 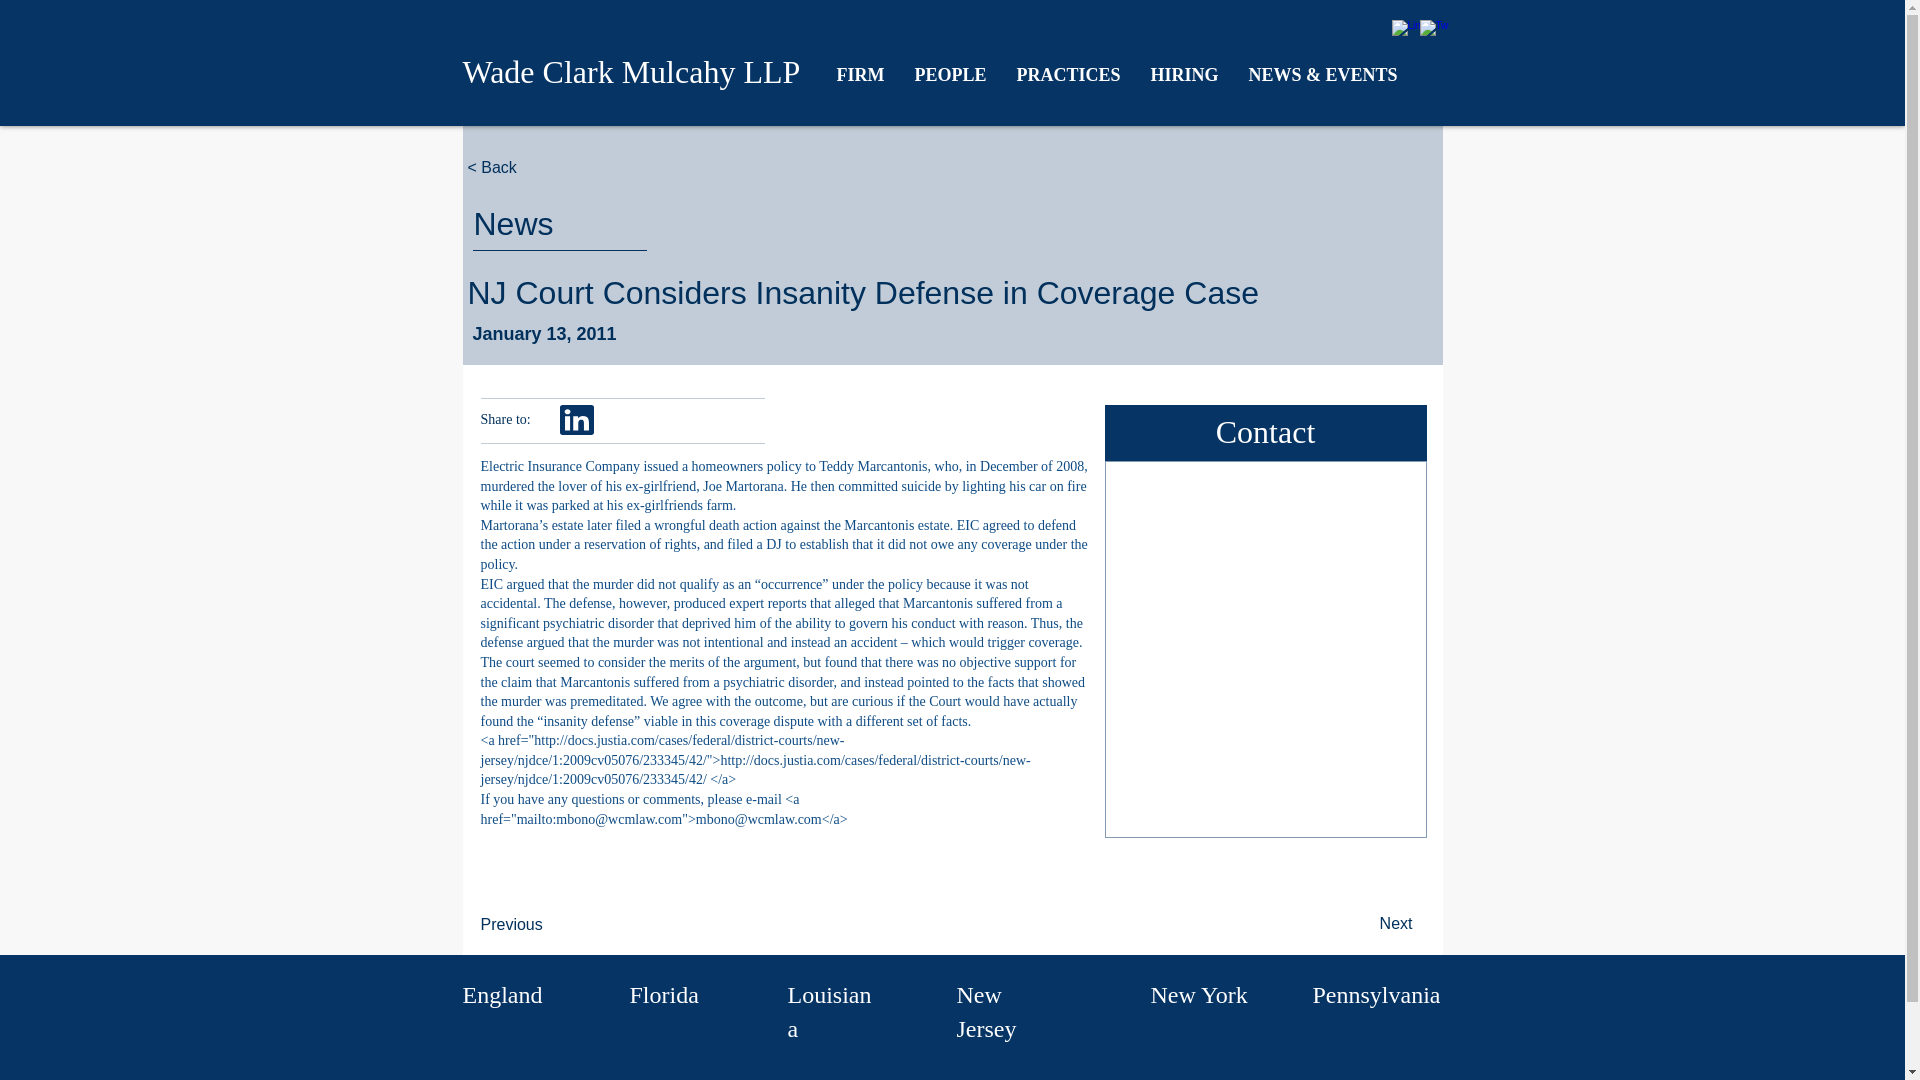 I want to click on Next, so click(x=1361, y=923).